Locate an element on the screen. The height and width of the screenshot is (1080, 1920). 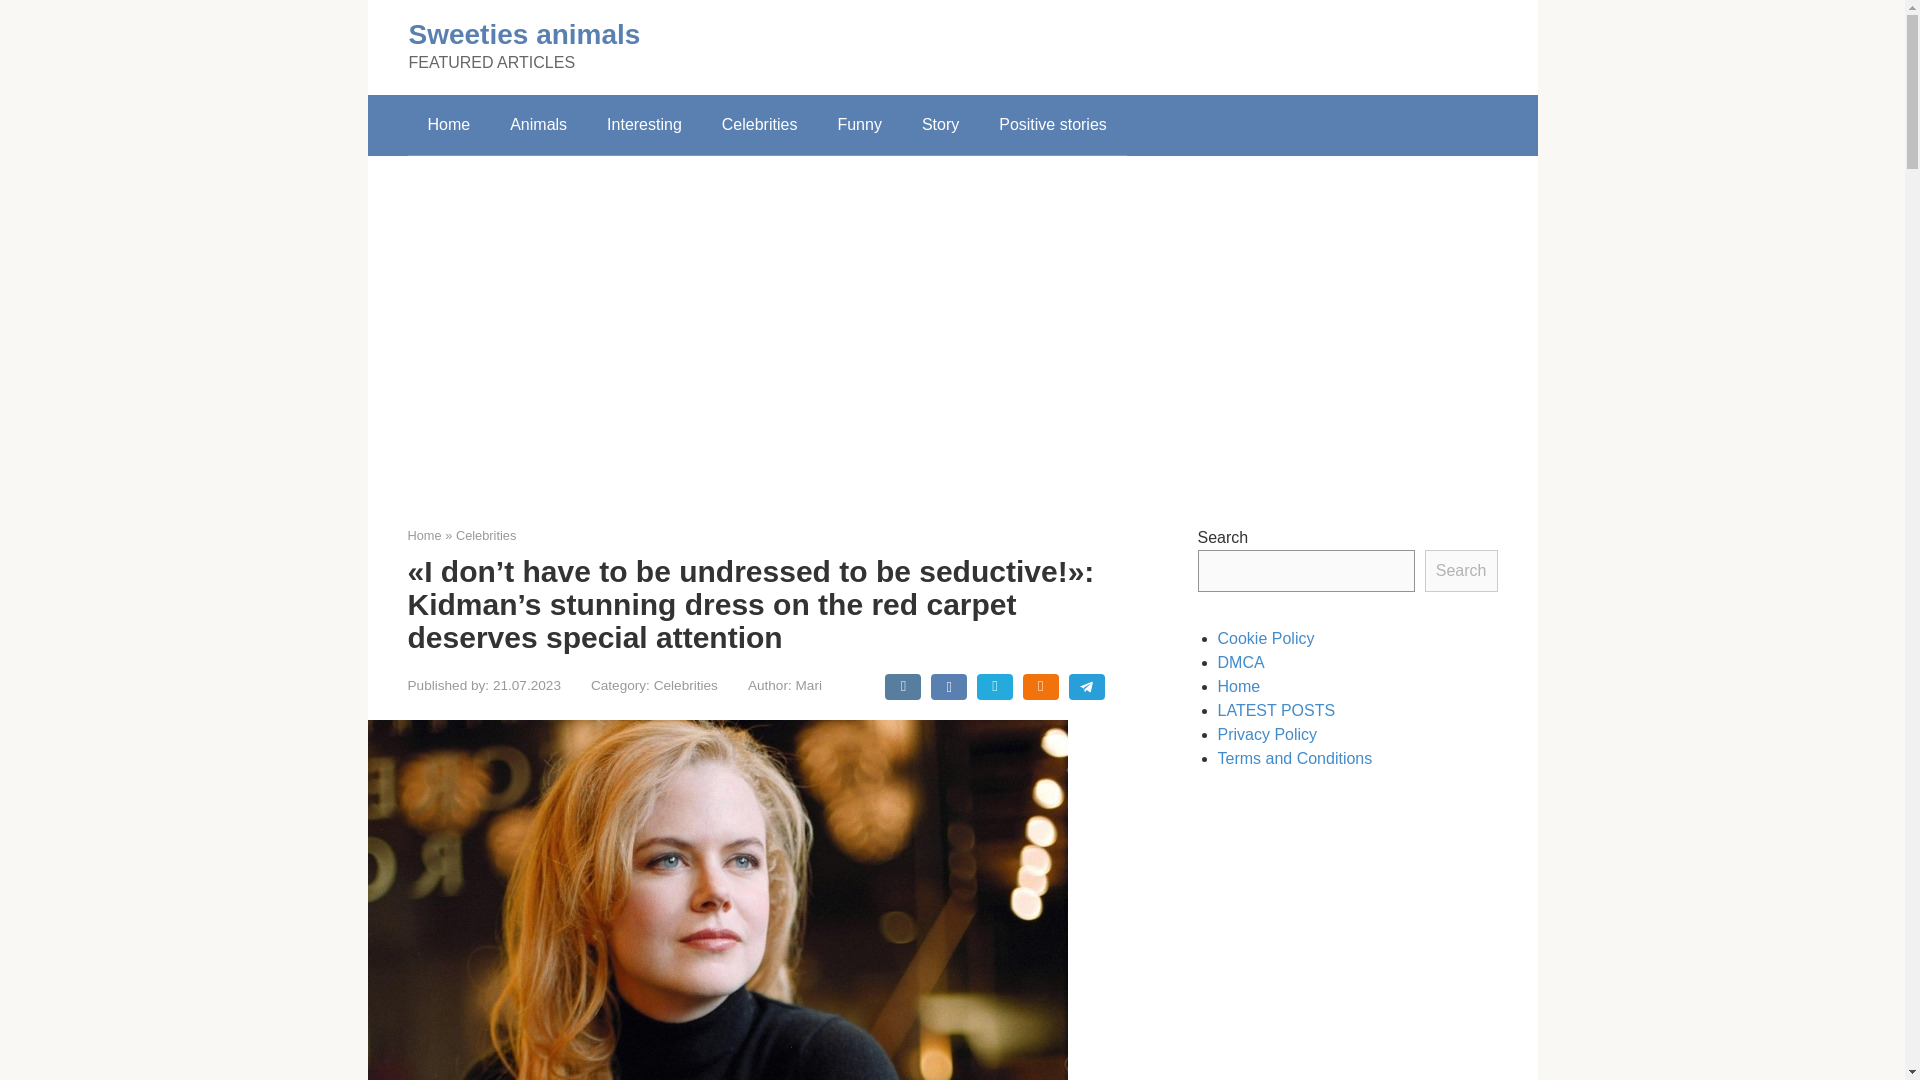
Sweeties animals is located at coordinates (523, 34).